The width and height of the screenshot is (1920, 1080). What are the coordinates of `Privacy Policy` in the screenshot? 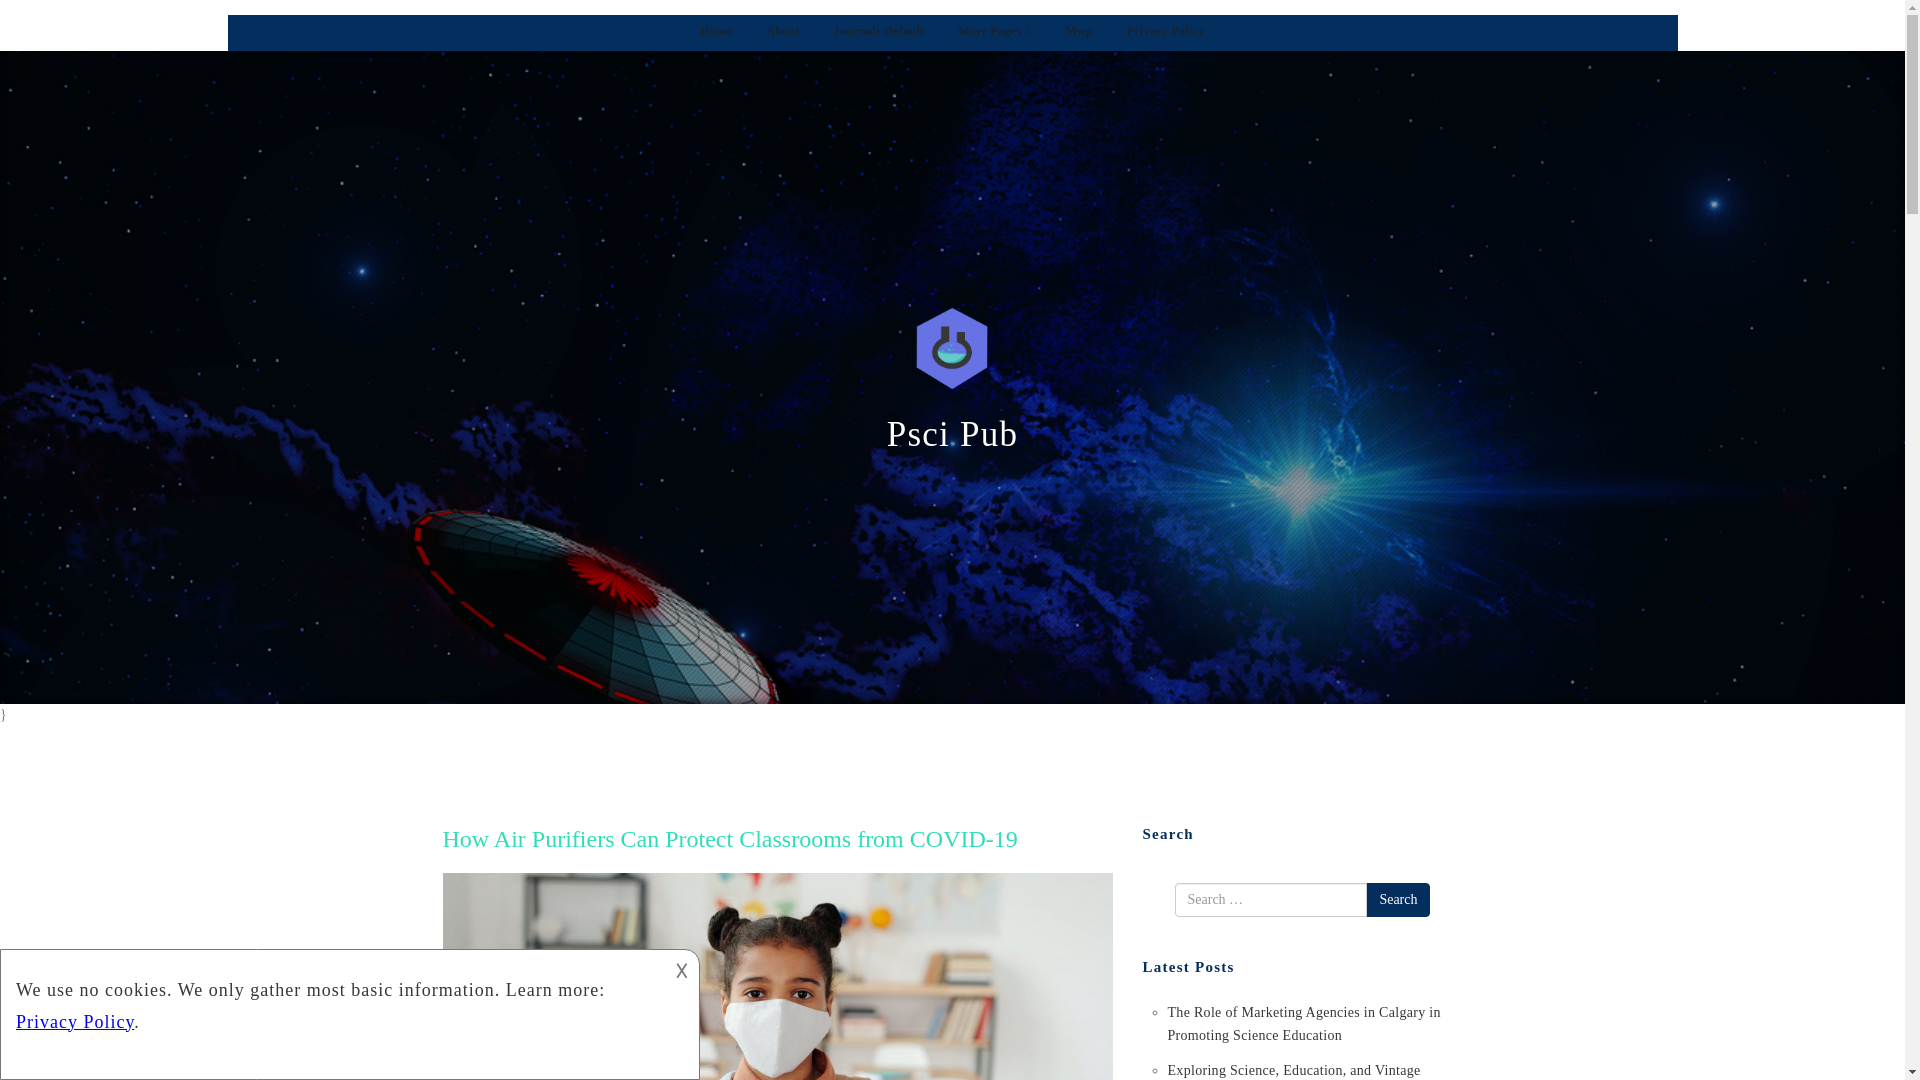 It's located at (1166, 33).